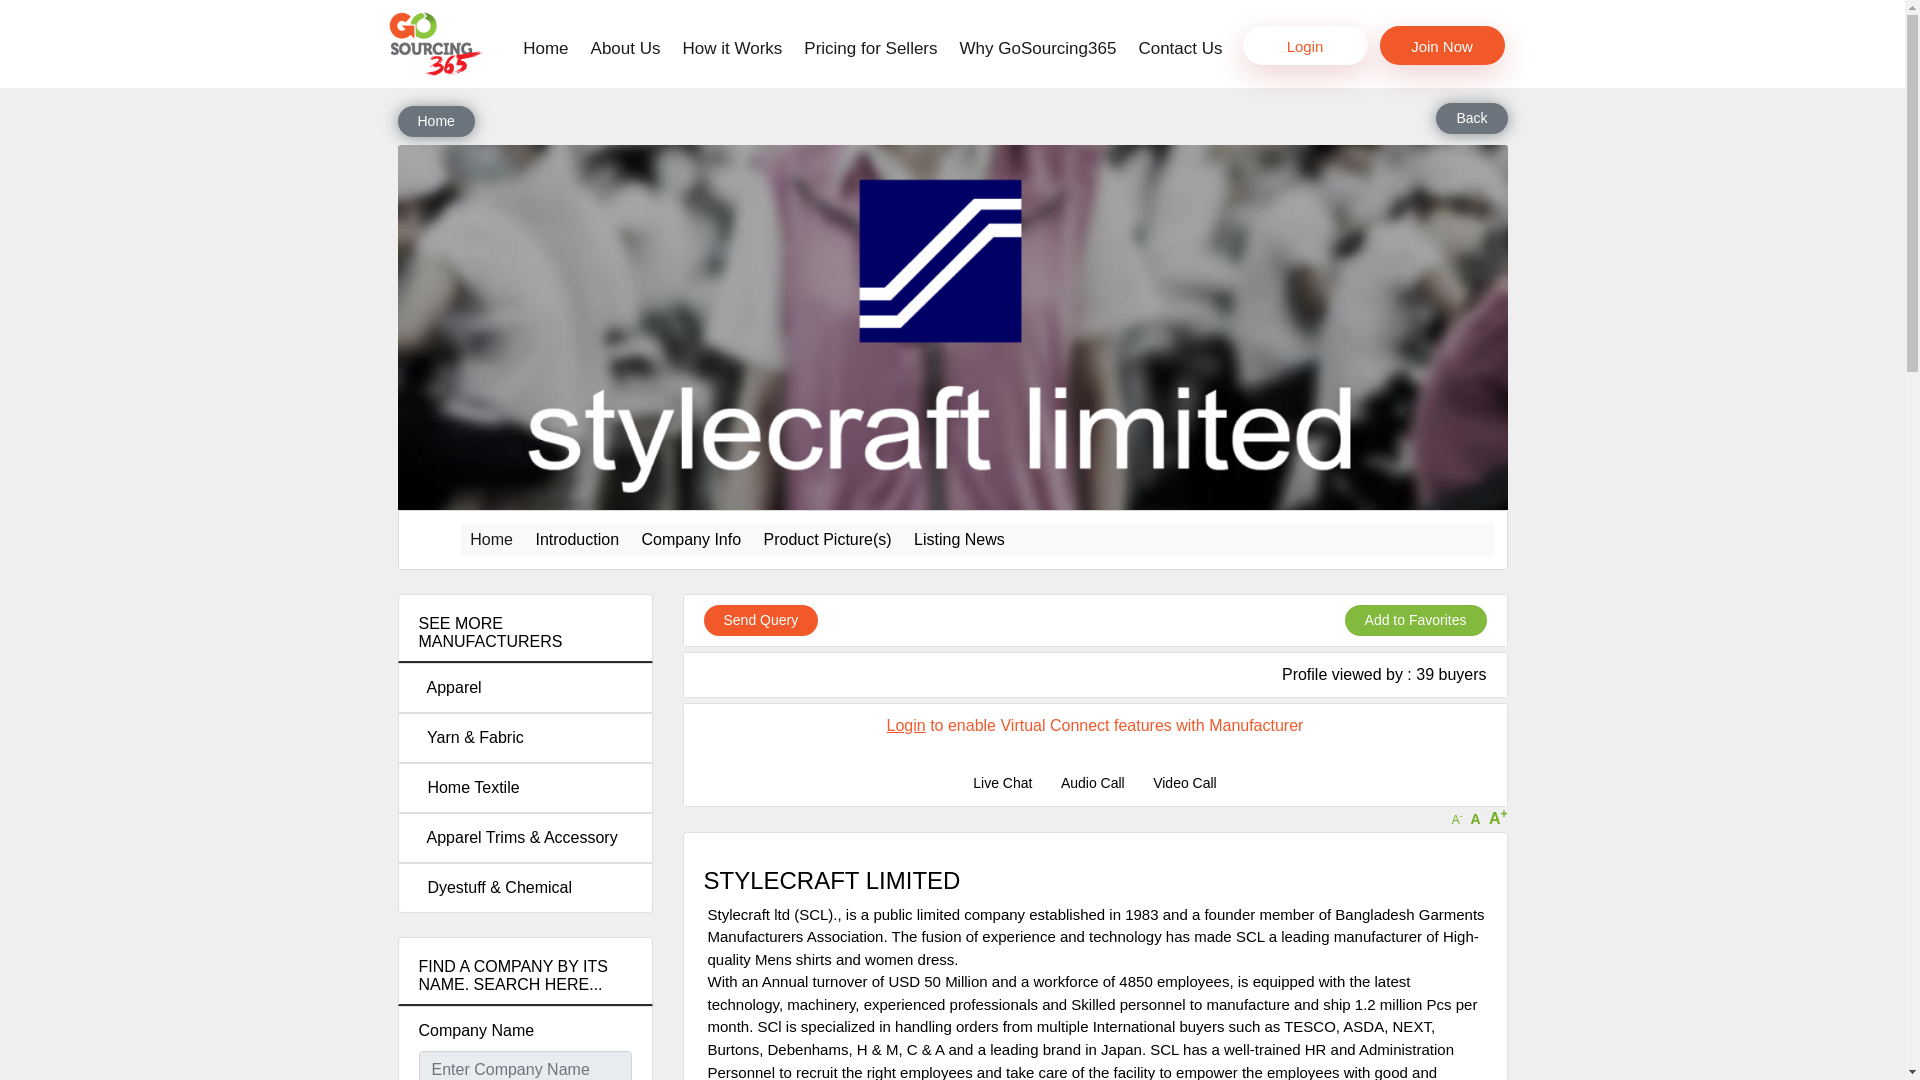 The width and height of the screenshot is (1920, 1080). Describe the element at coordinates (1038, 48) in the screenshot. I see `Why GoSourcing365` at that location.